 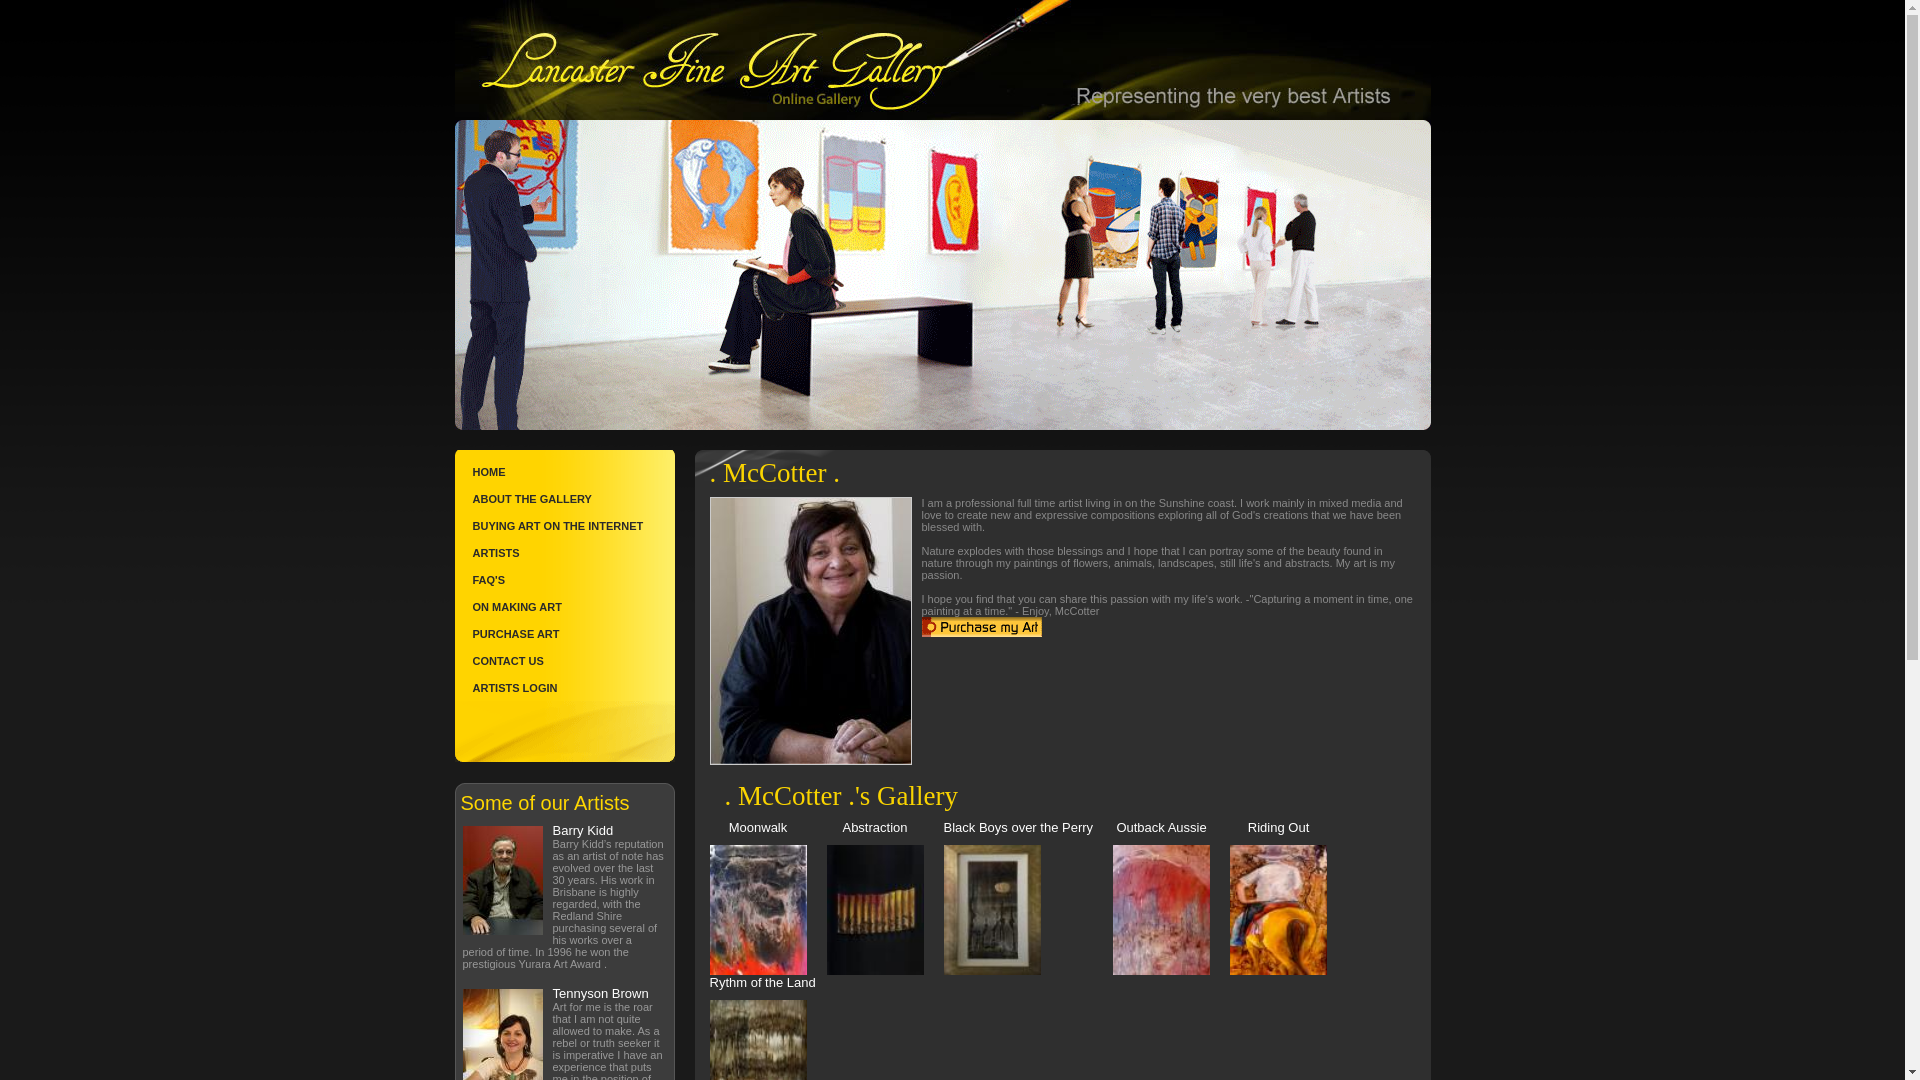 What do you see at coordinates (564, 552) in the screenshot?
I see `ARTISTS` at bounding box center [564, 552].